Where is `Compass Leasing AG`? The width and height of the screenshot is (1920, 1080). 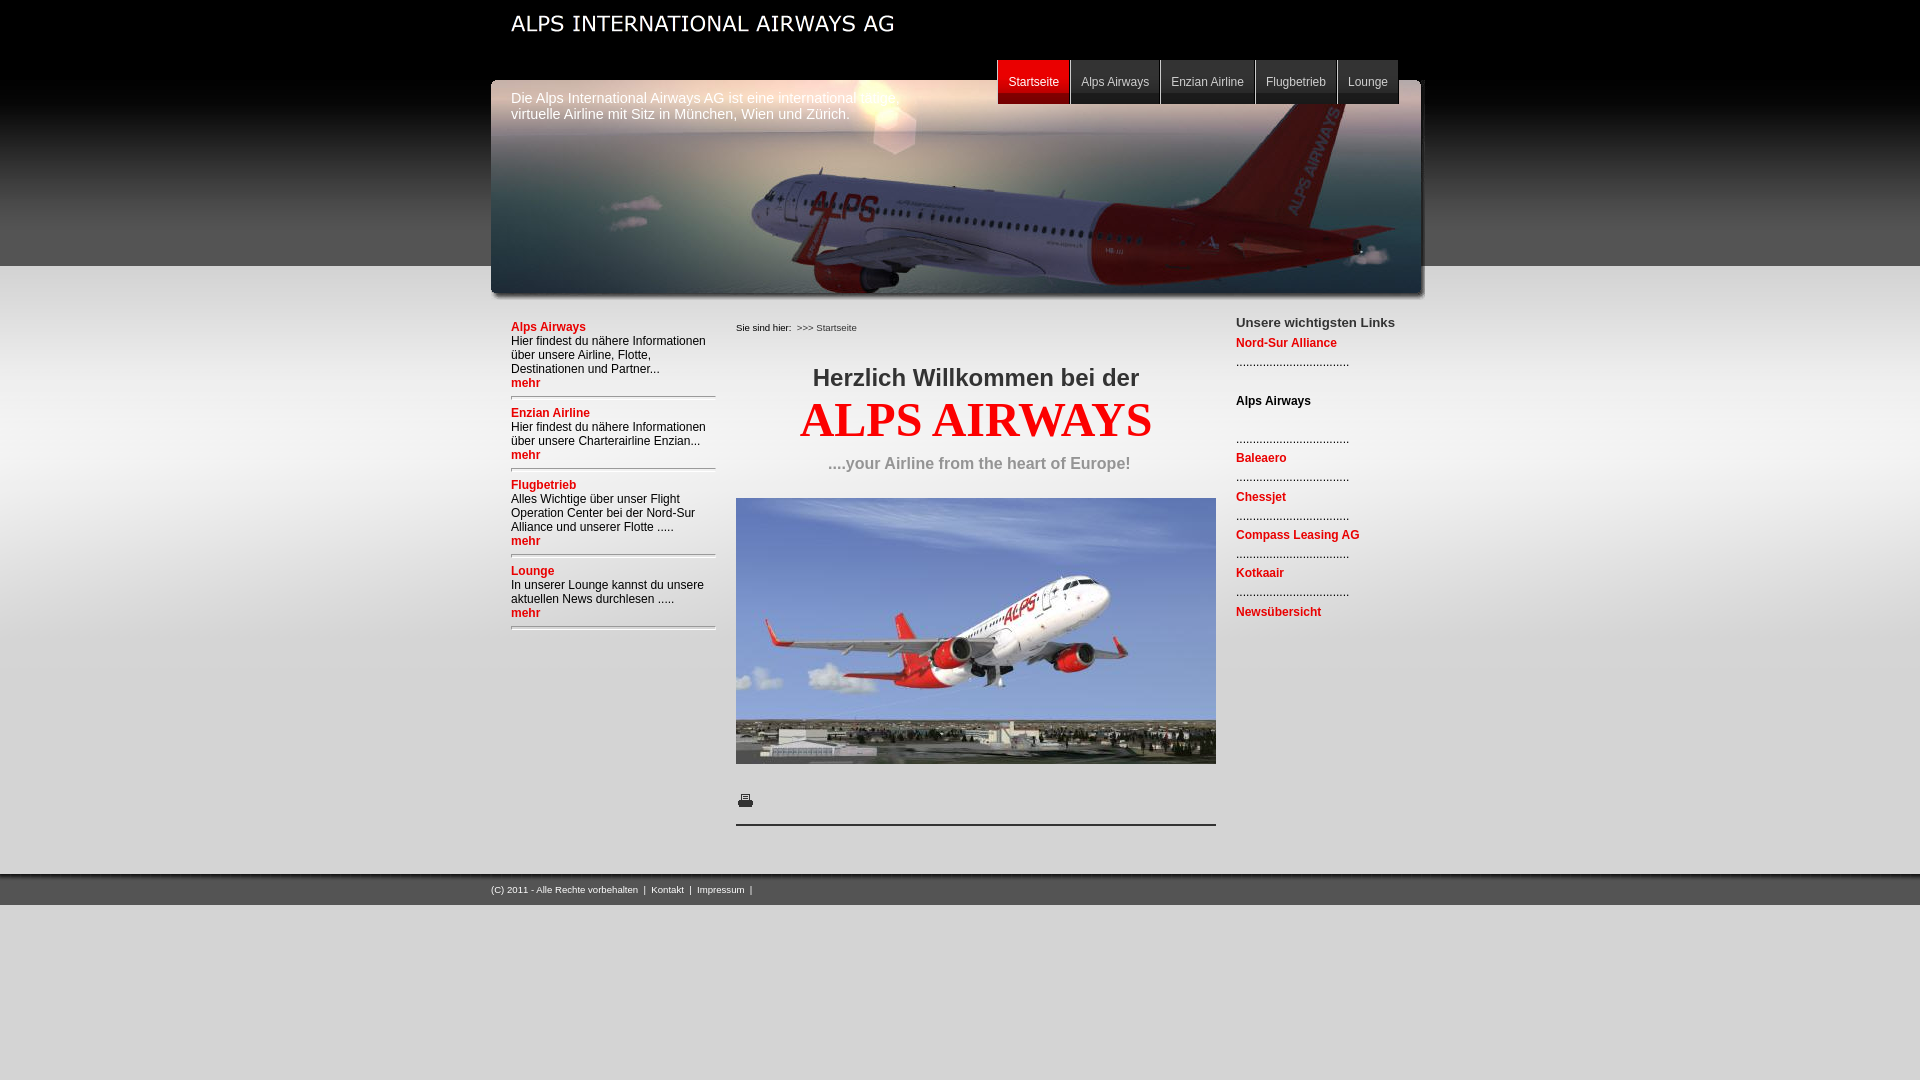 Compass Leasing AG is located at coordinates (1298, 535).